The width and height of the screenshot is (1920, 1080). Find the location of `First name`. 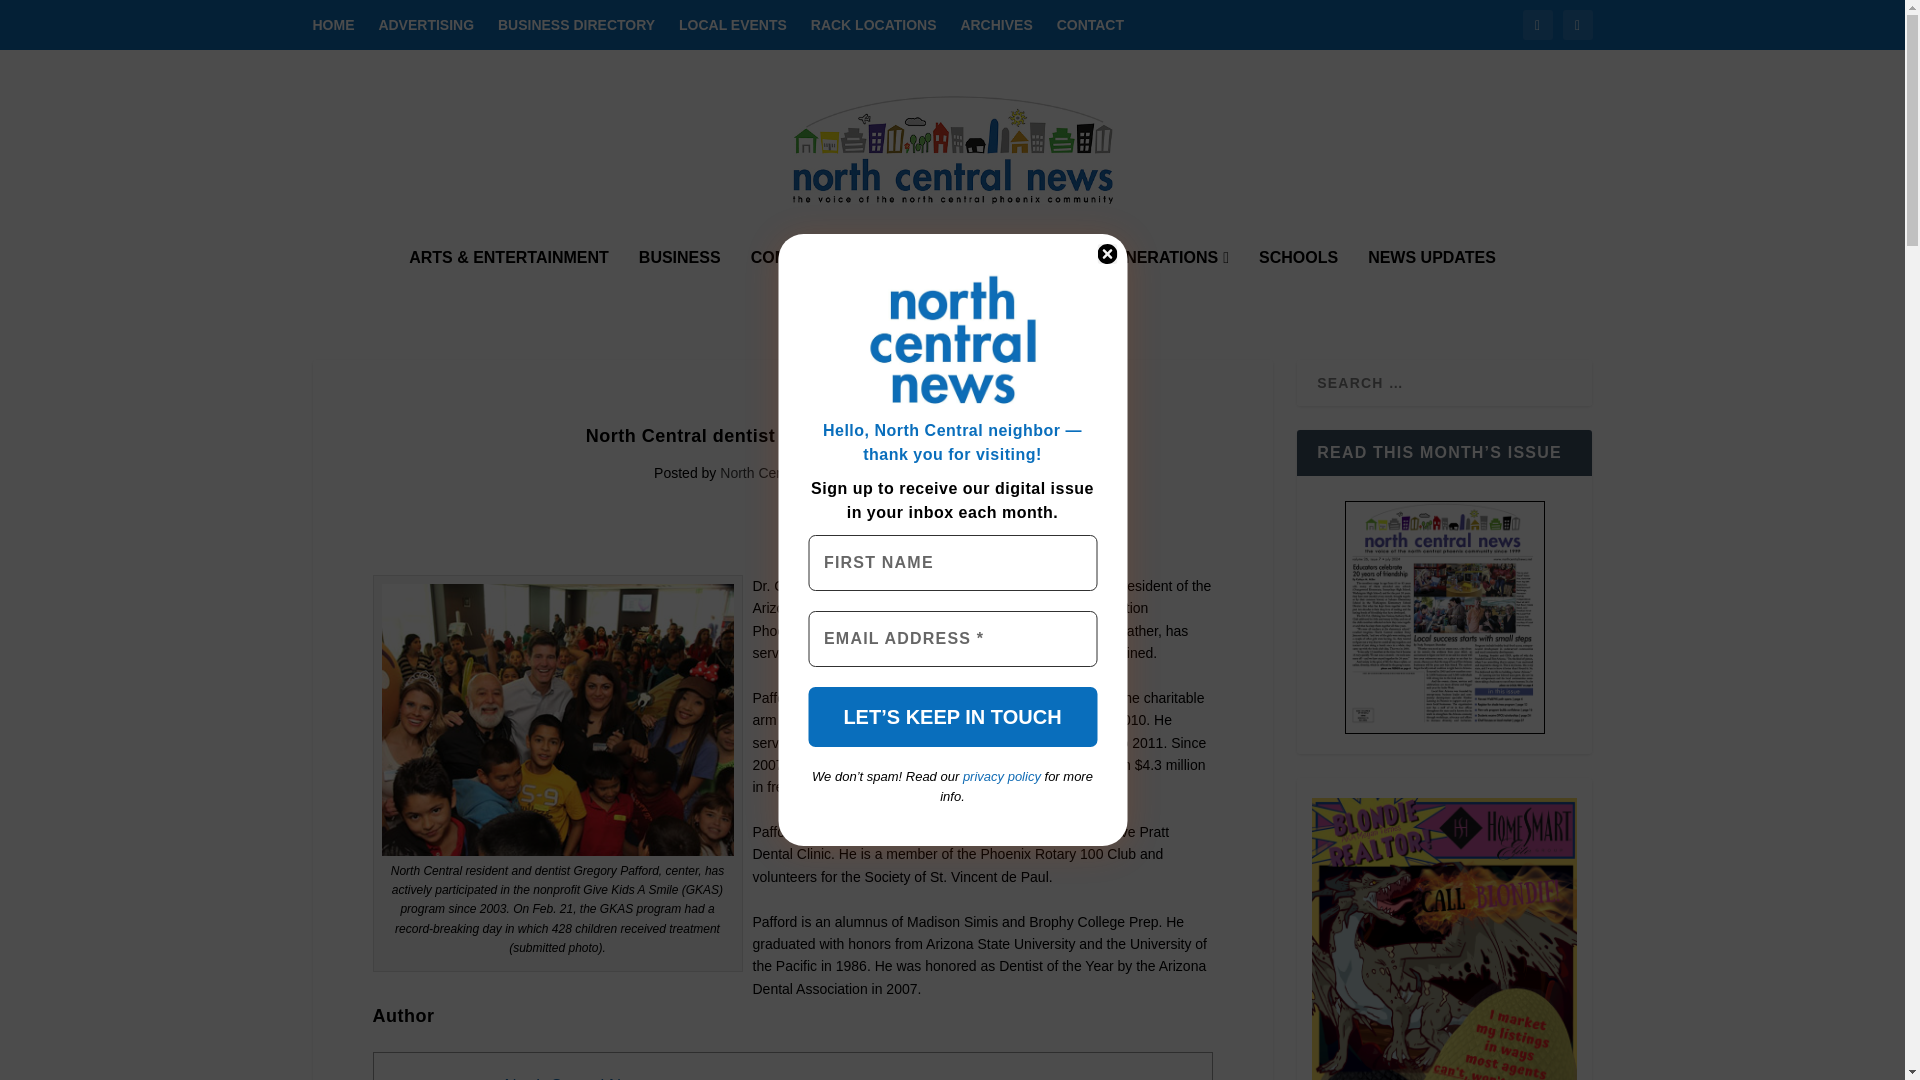

First name is located at coordinates (952, 562).